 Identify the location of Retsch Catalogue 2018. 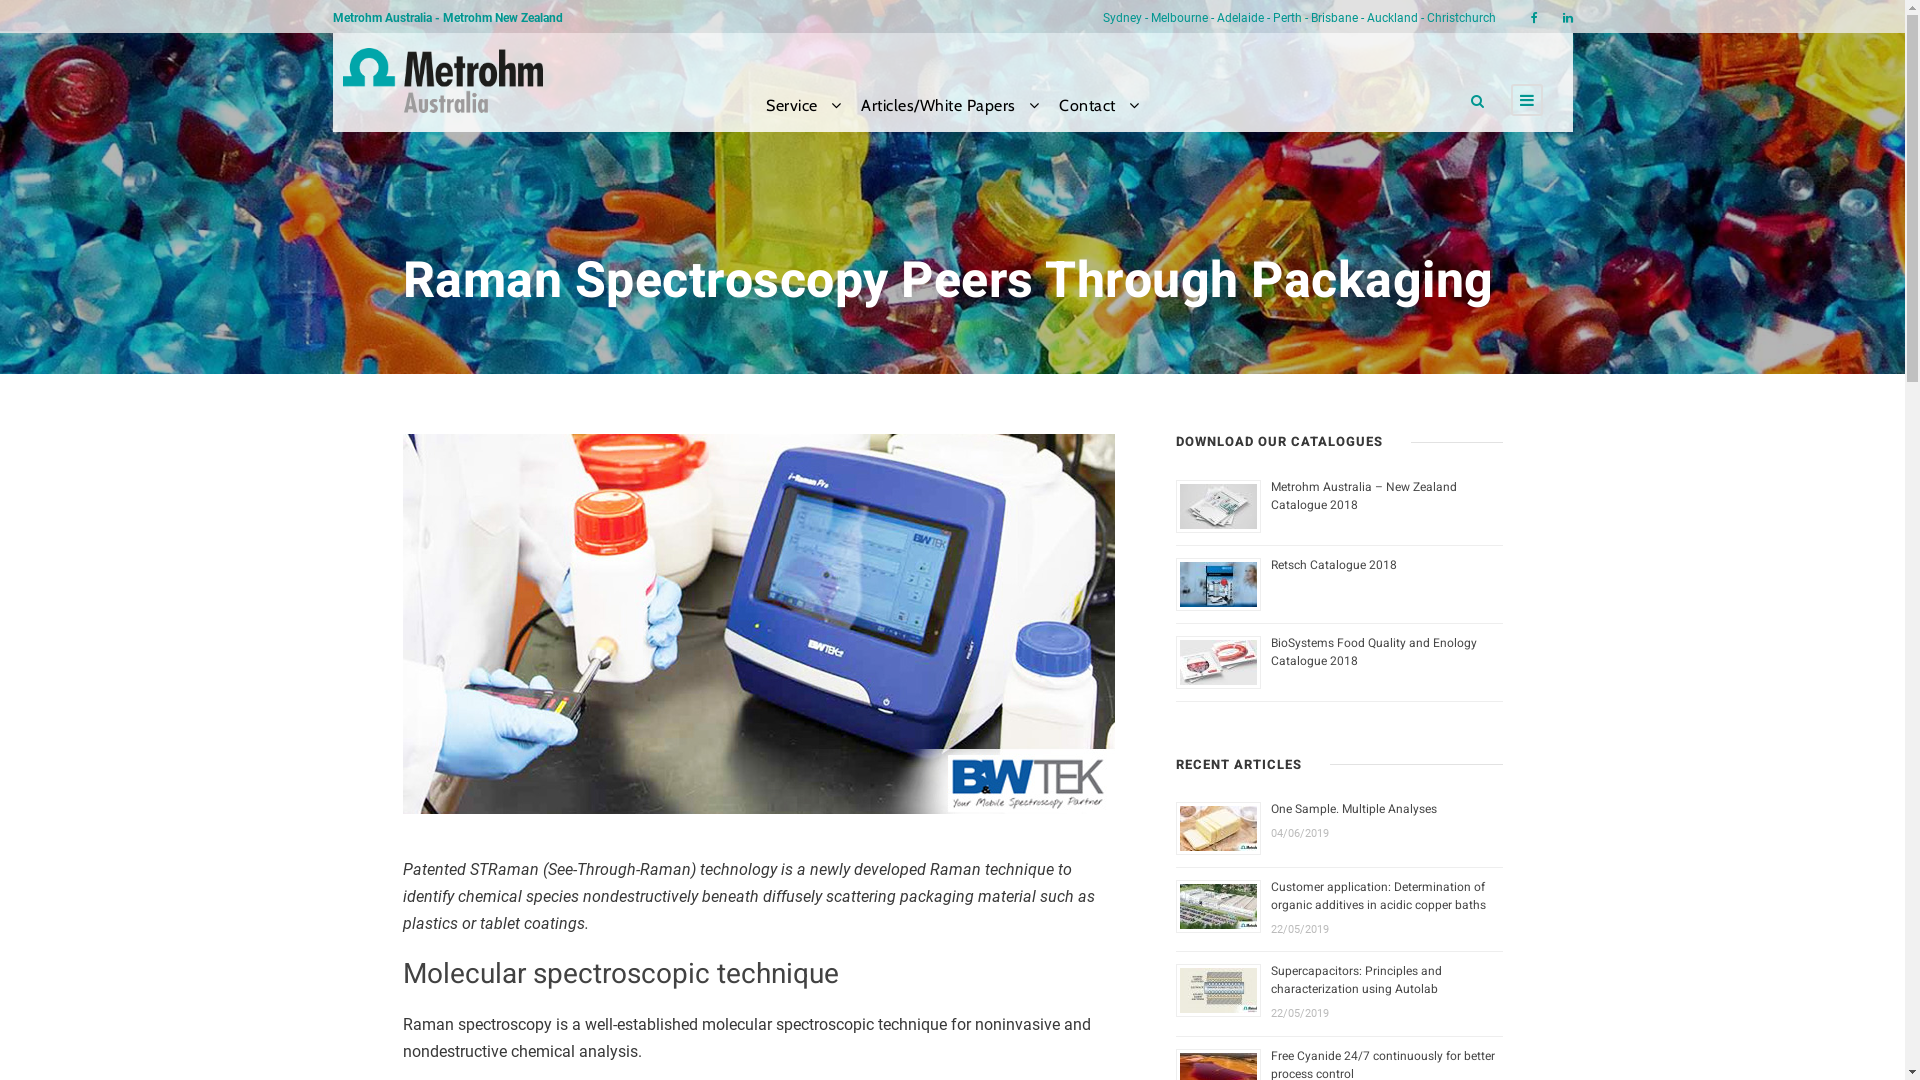
(1334, 565).